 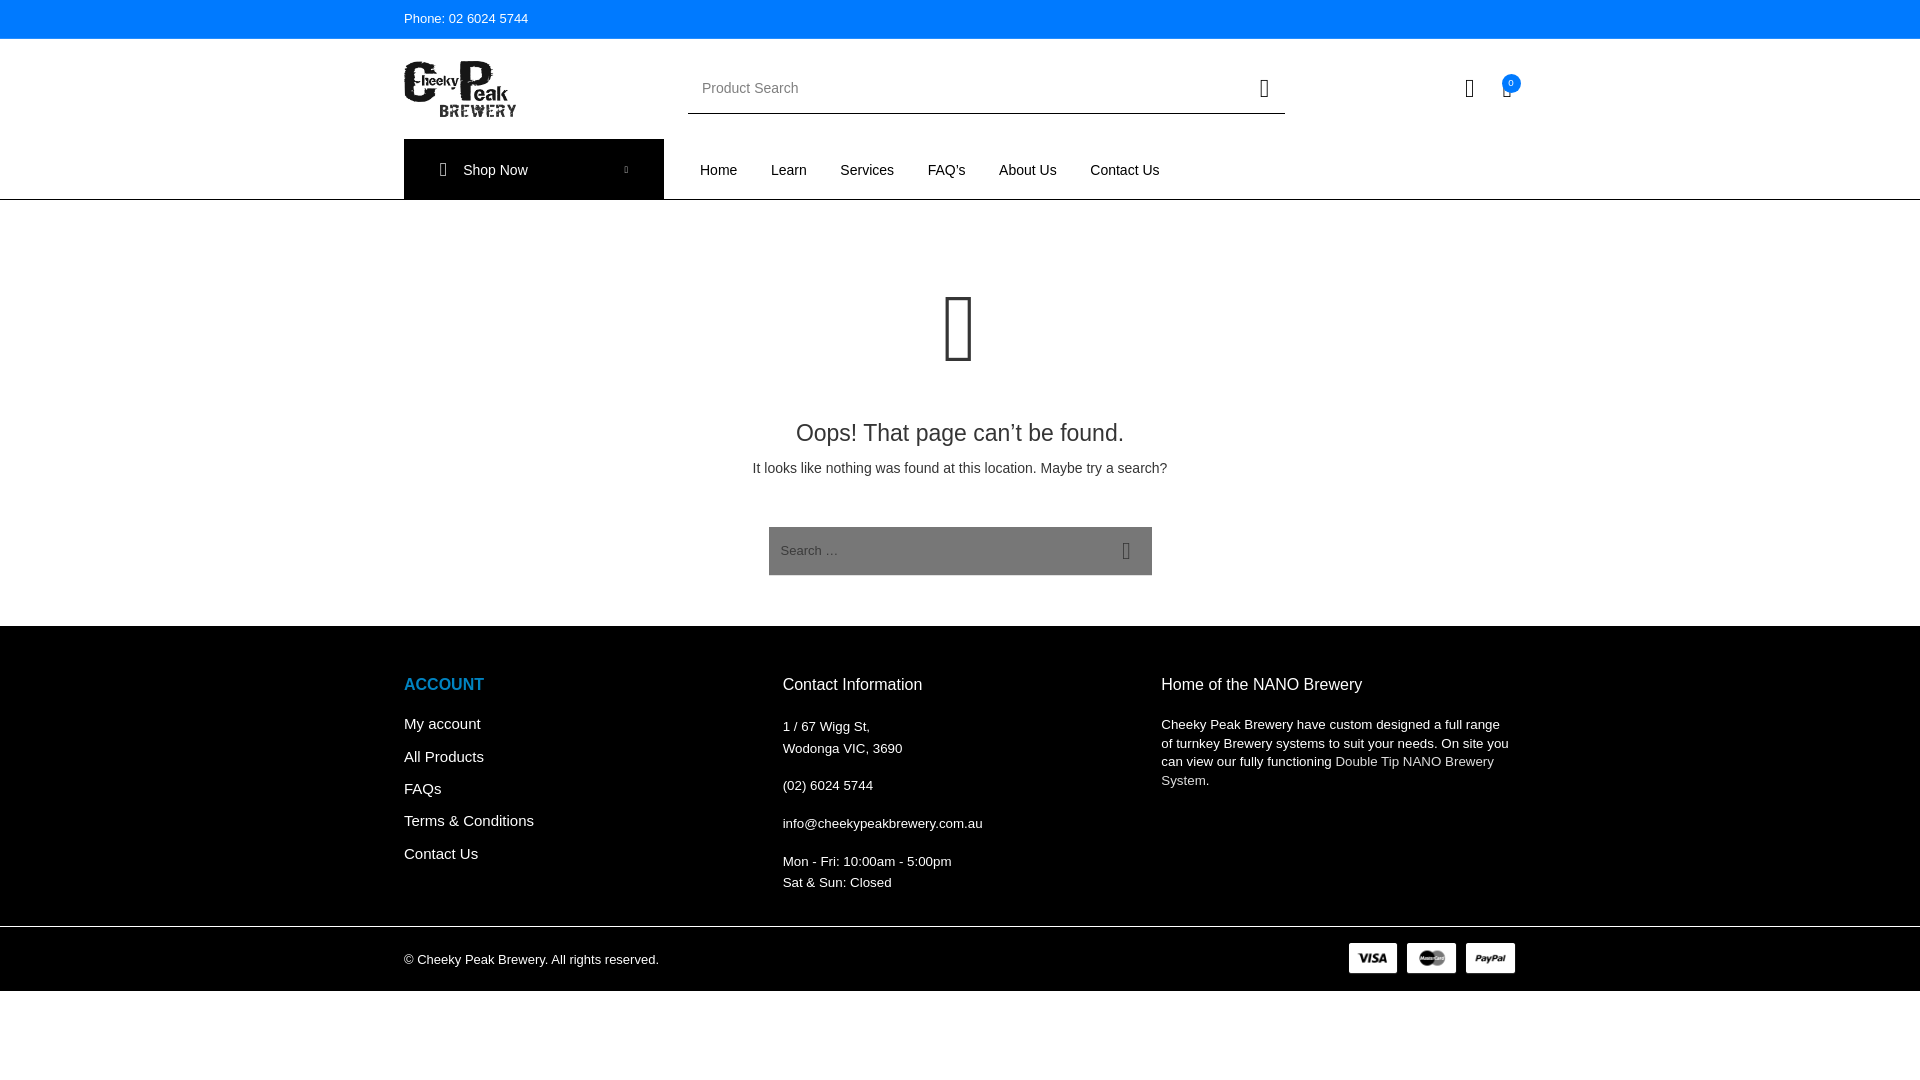 I want to click on Home, so click(x=718, y=169).